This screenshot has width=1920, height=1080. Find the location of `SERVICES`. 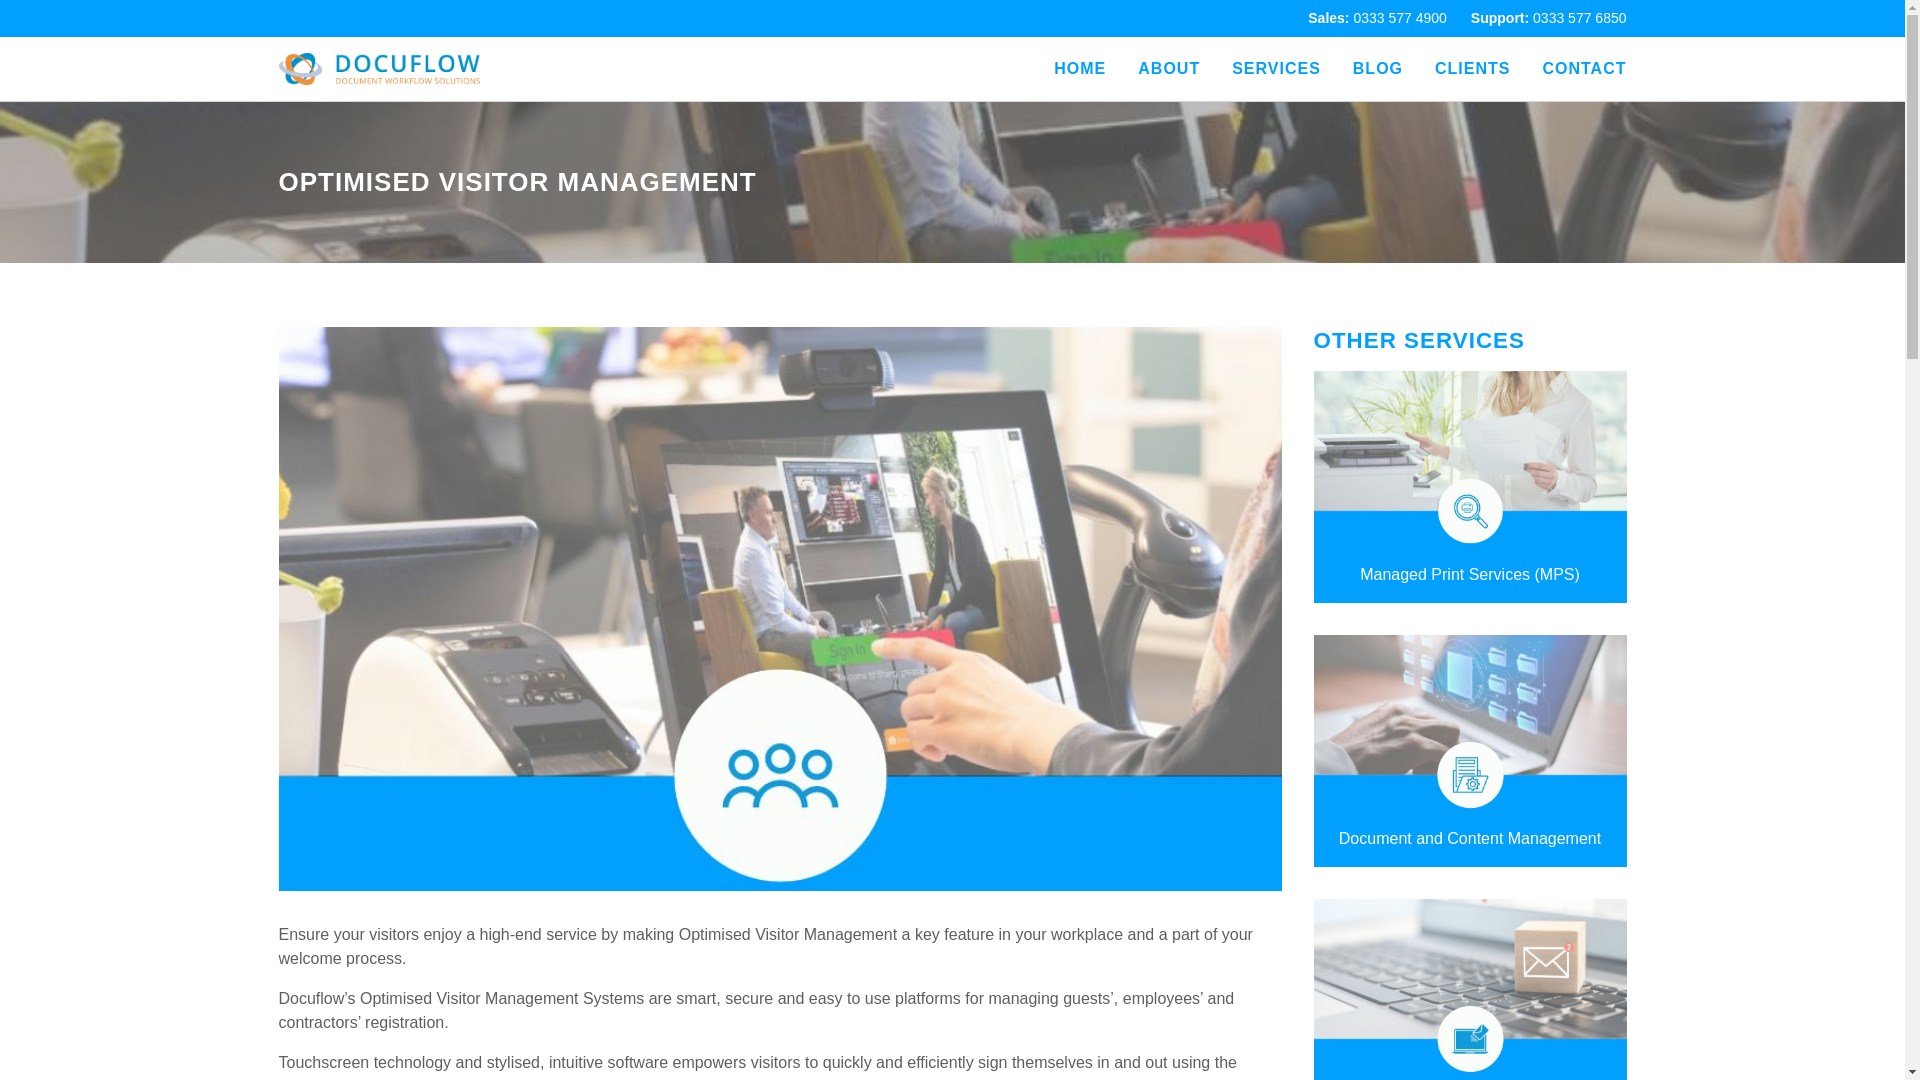

SERVICES is located at coordinates (1276, 69).